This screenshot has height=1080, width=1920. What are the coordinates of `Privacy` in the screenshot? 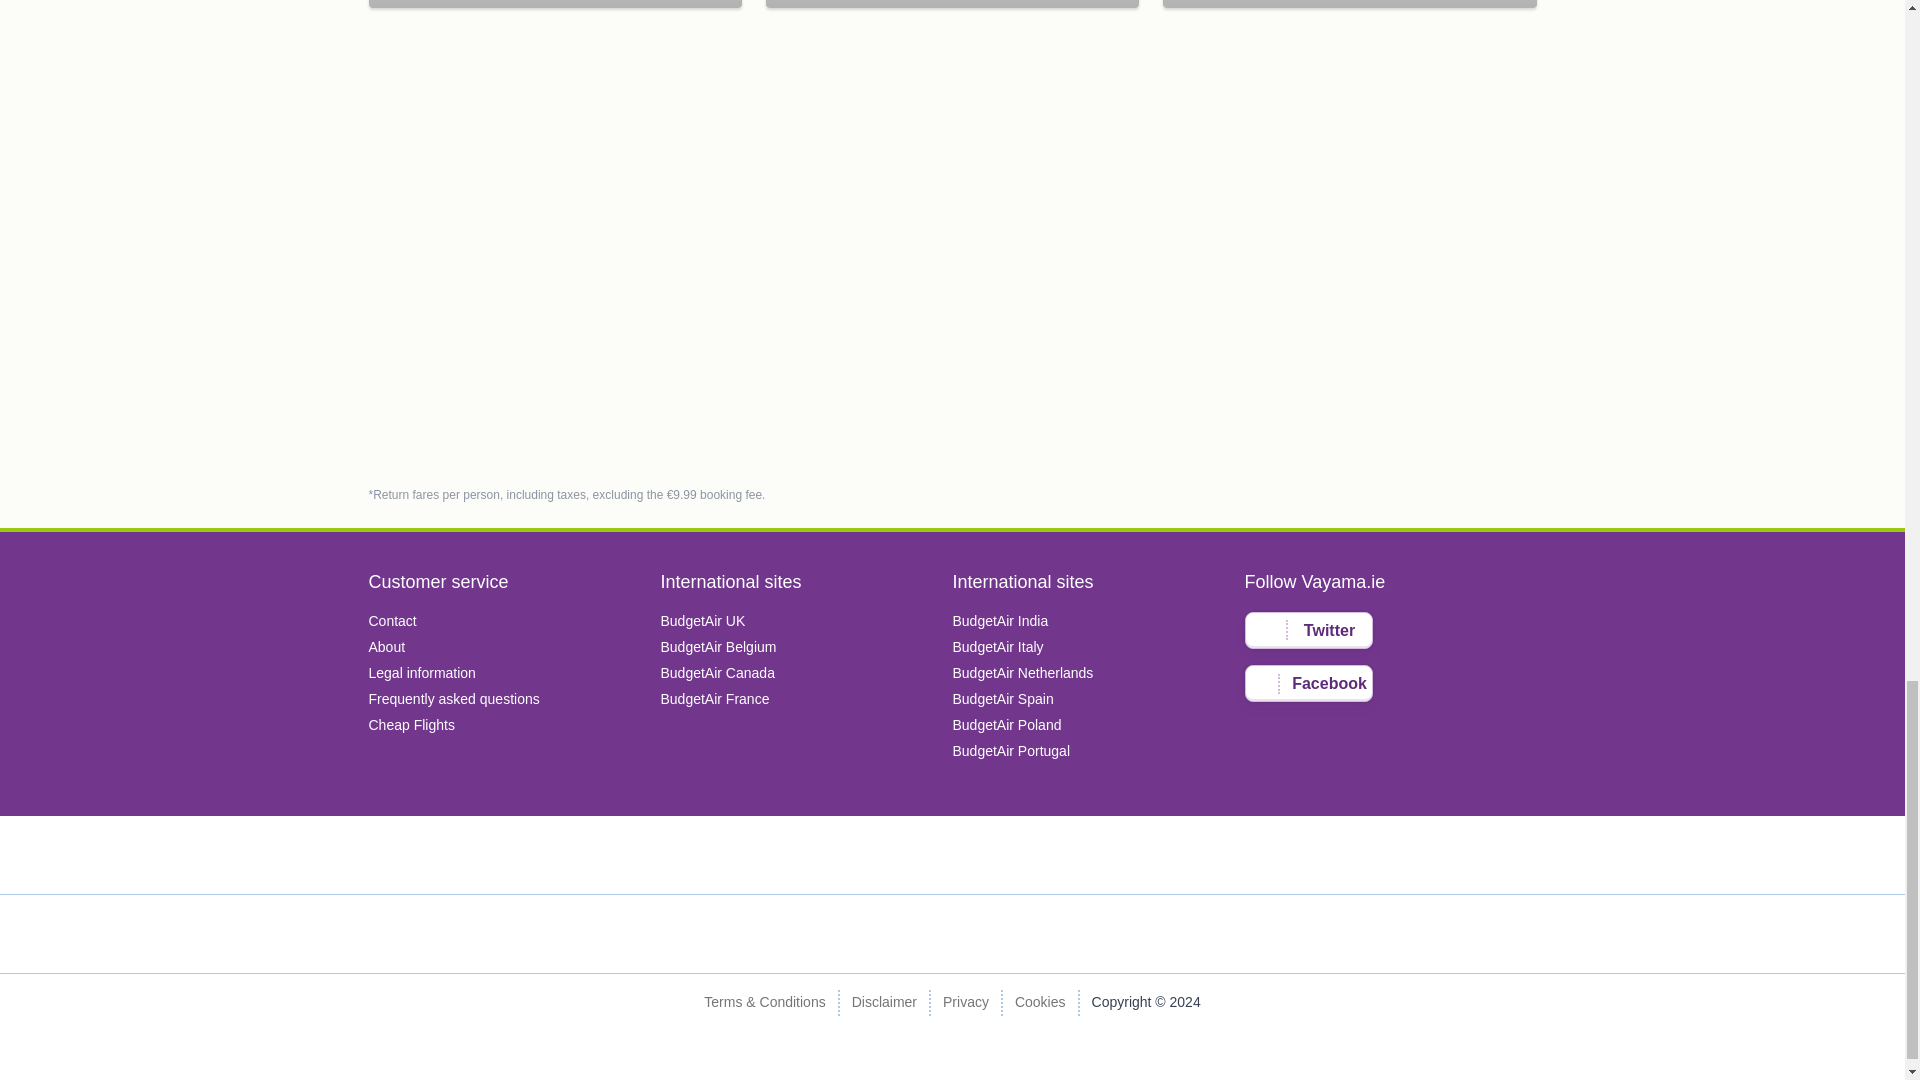 It's located at (965, 1003).